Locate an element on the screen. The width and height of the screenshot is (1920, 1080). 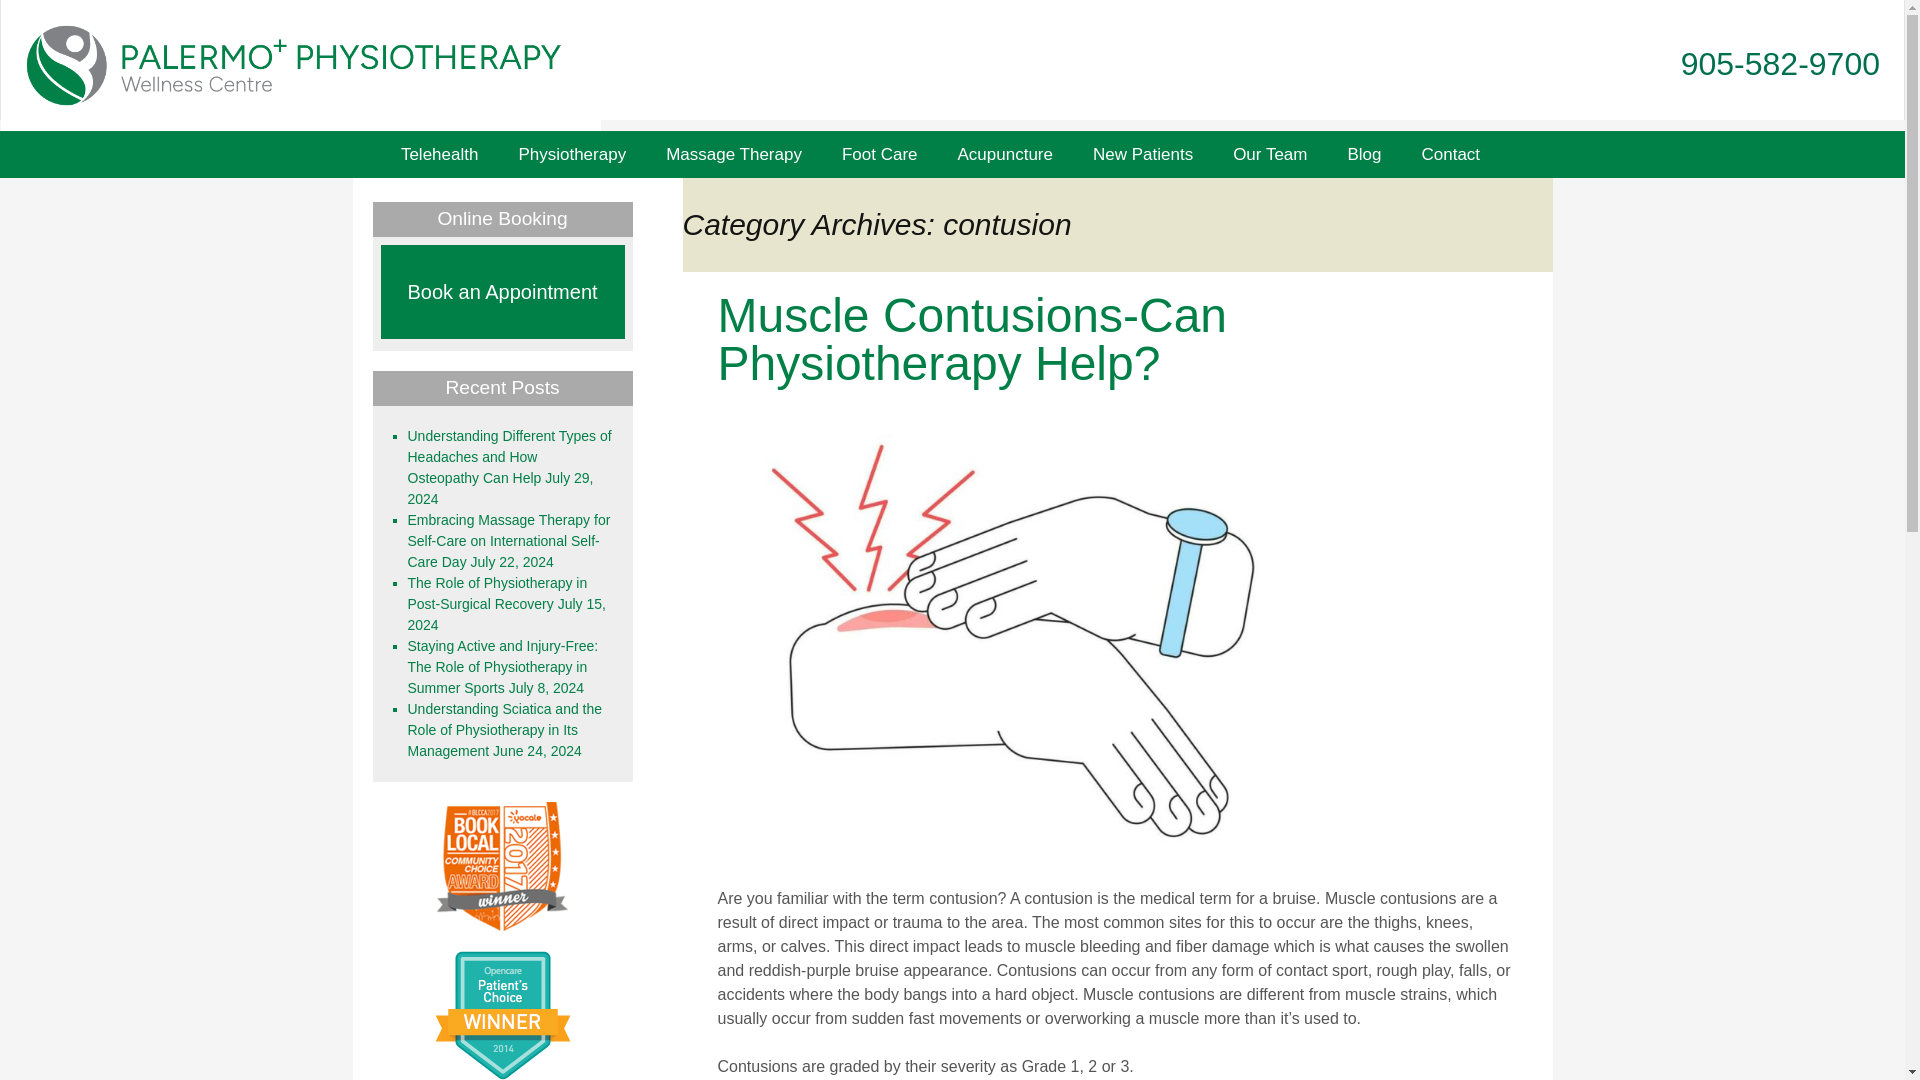
New Patients is located at coordinates (1143, 154).